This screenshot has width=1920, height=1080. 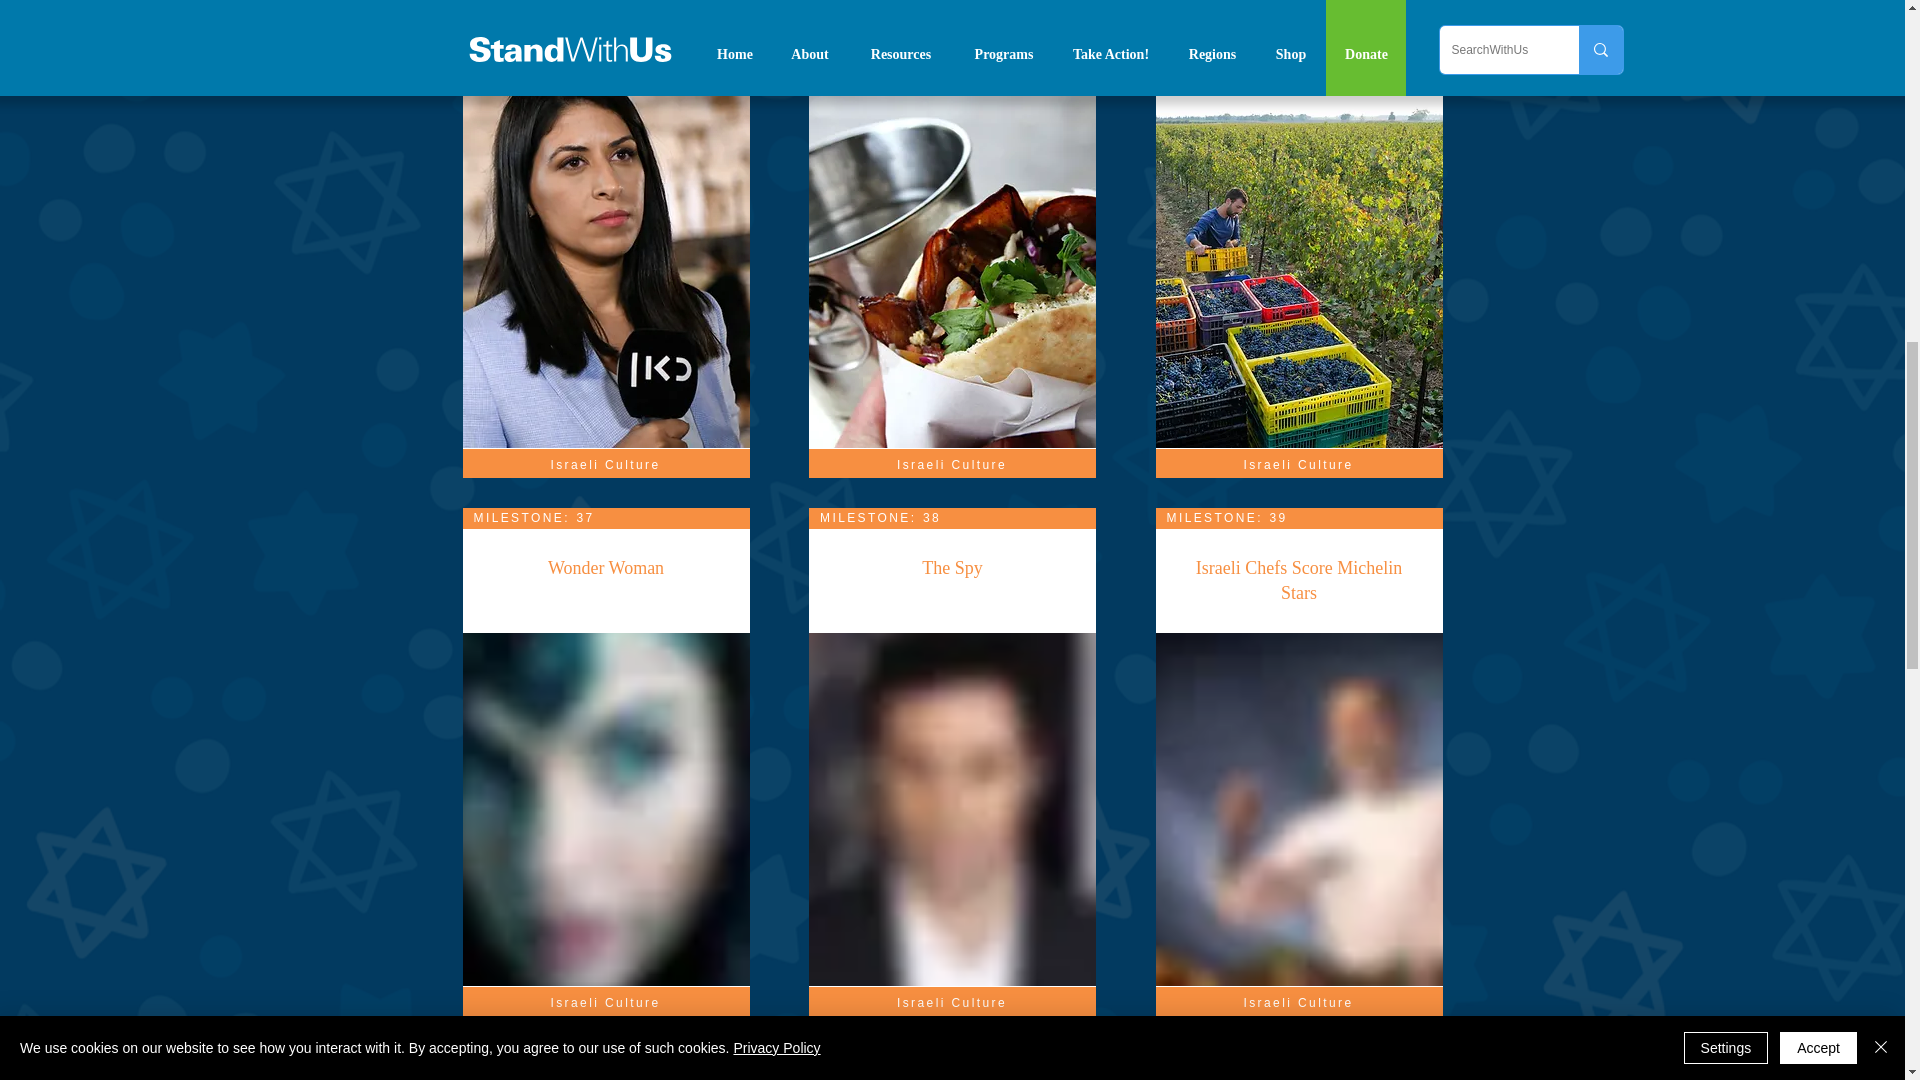 What do you see at coordinates (1304, 272) in the screenshot?
I see `75 Milestones - 36.jpeg` at bounding box center [1304, 272].